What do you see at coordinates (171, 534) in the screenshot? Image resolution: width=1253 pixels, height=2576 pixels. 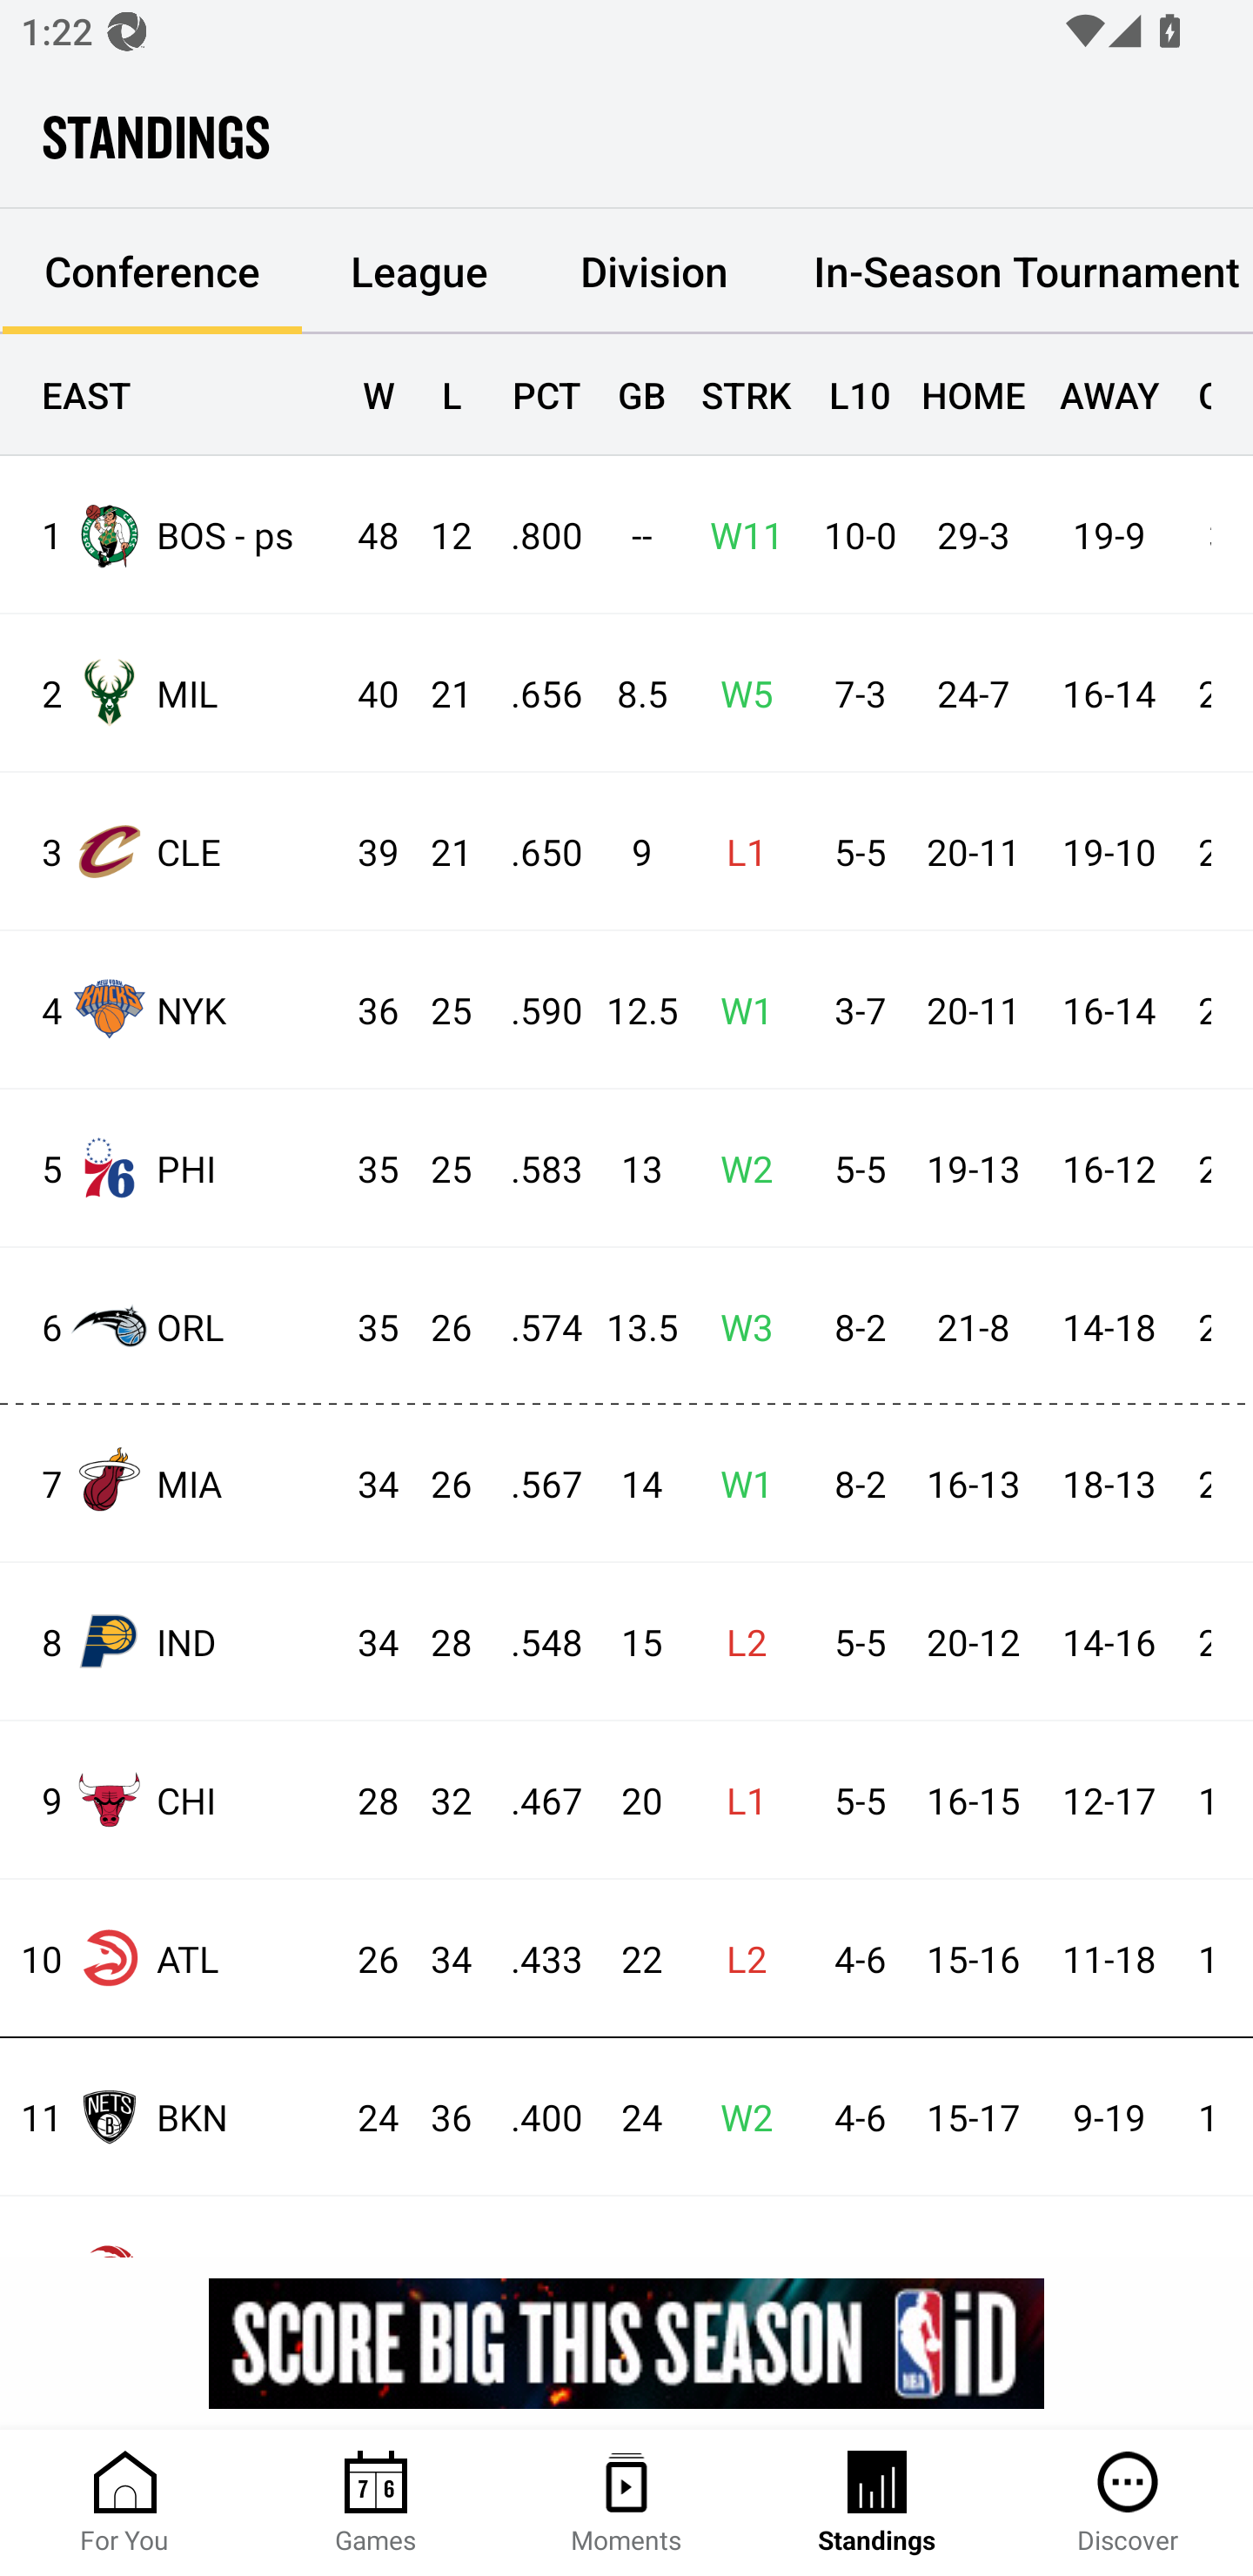 I see `1 BOS - ps` at bounding box center [171, 534].